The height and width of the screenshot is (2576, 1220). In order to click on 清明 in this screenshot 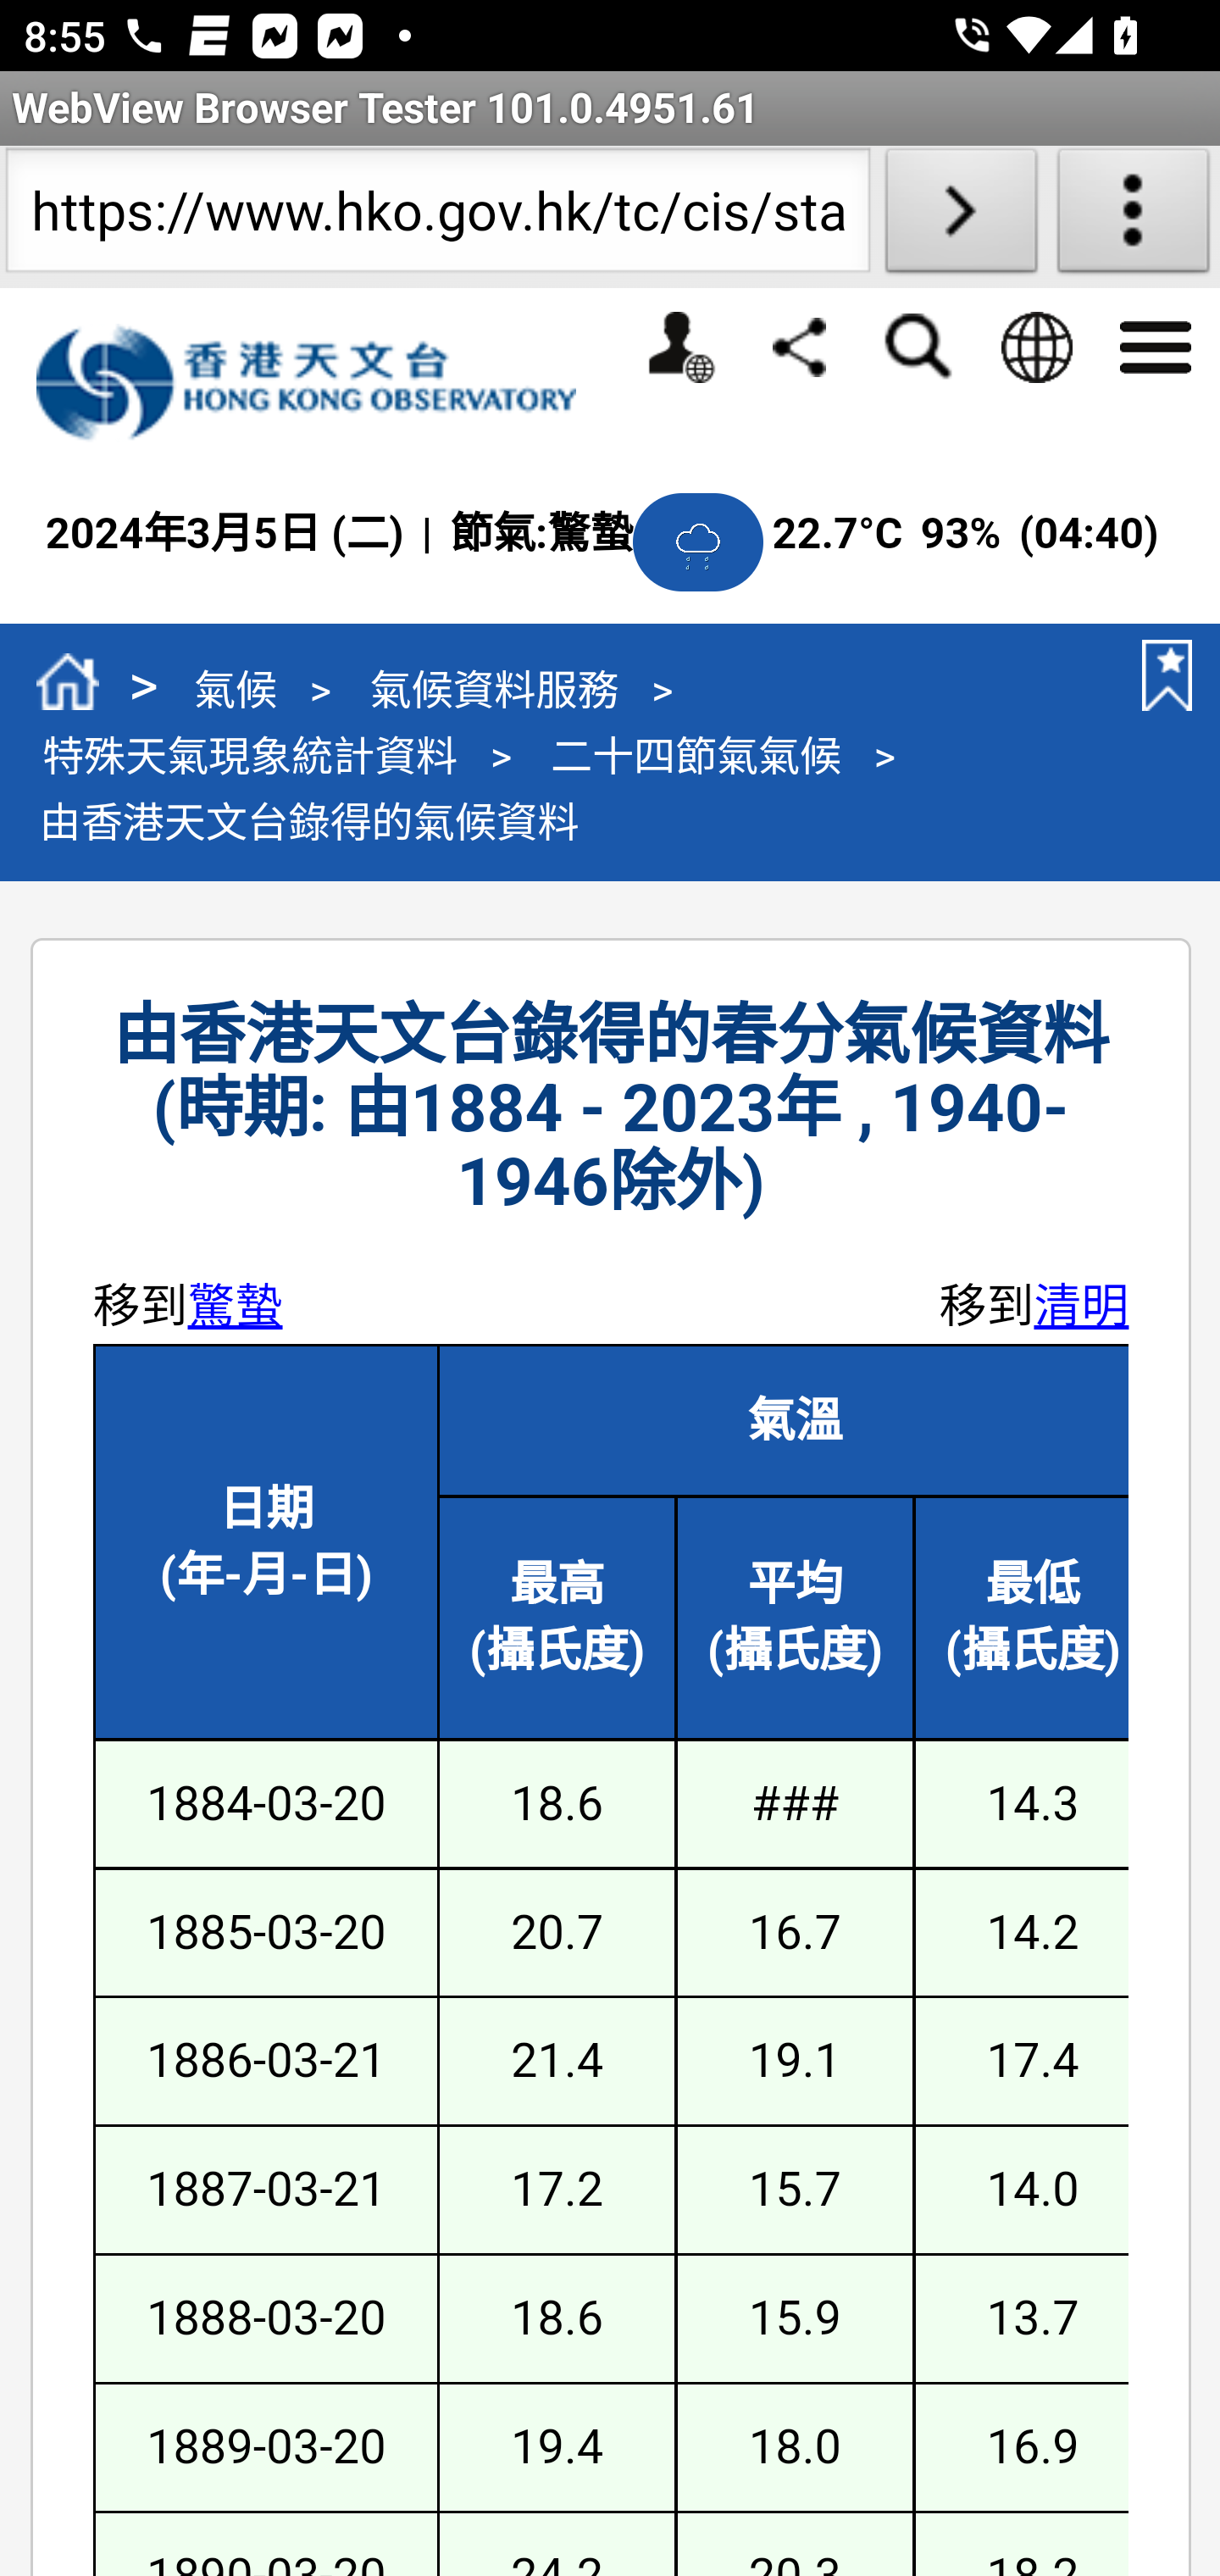, I will do `click(1081, 1304)`.